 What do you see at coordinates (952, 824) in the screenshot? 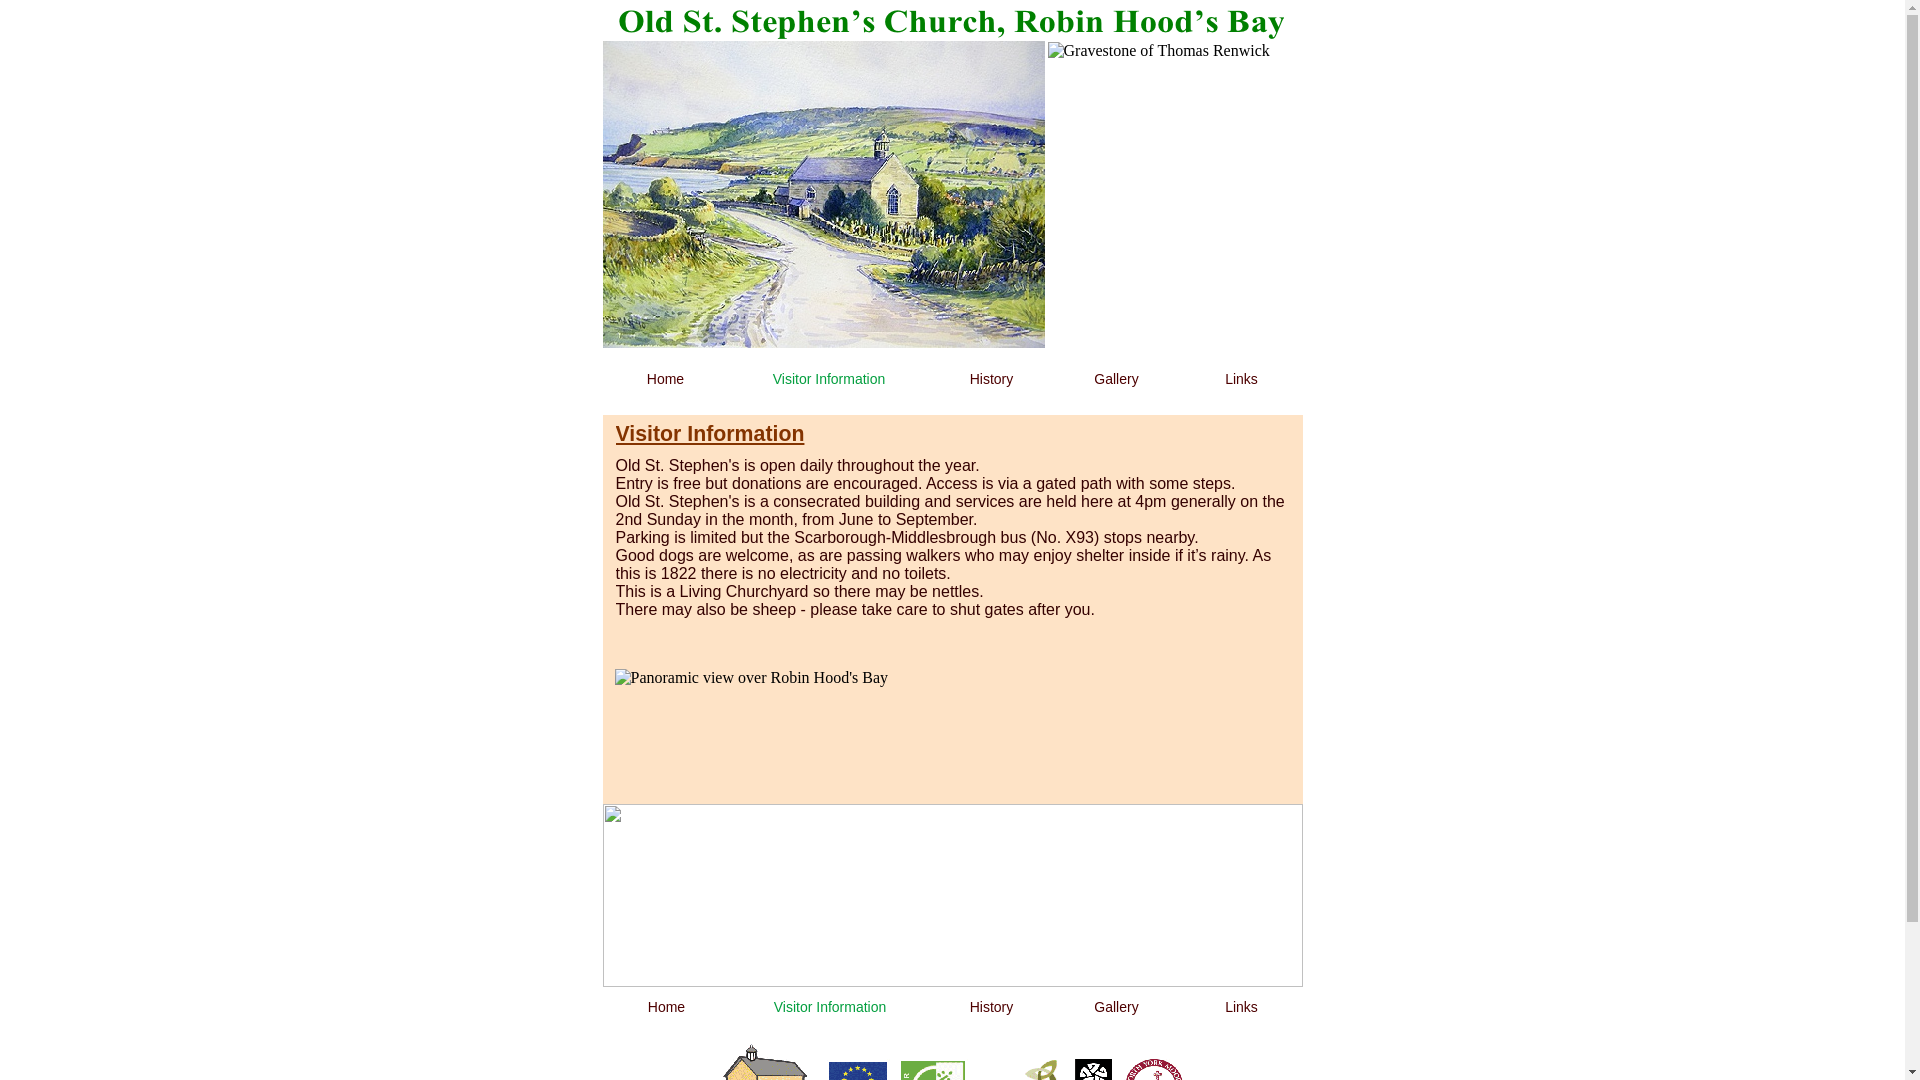
I see `Panoramic view over Robin Hood's Bay` at bounding box center [952, 824].